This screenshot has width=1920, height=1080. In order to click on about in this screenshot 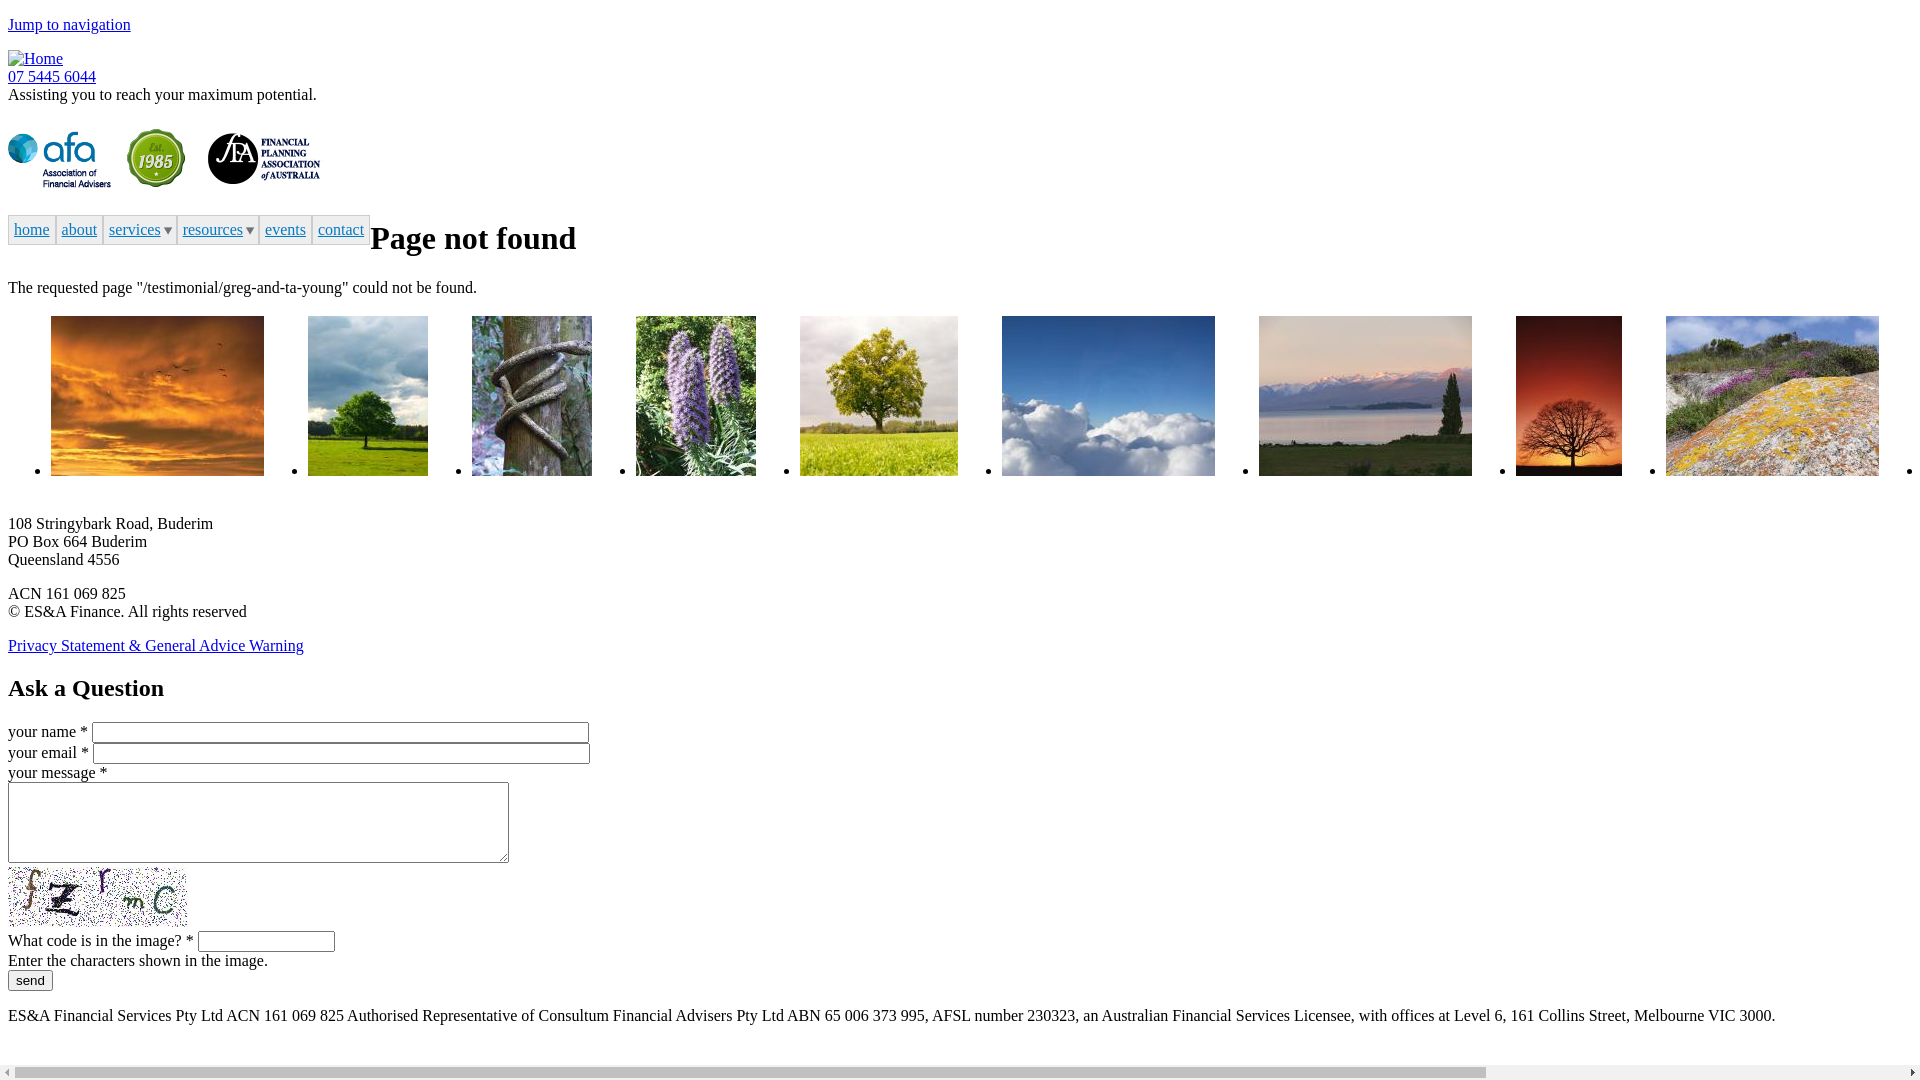, I will do `click(80, 230)`.